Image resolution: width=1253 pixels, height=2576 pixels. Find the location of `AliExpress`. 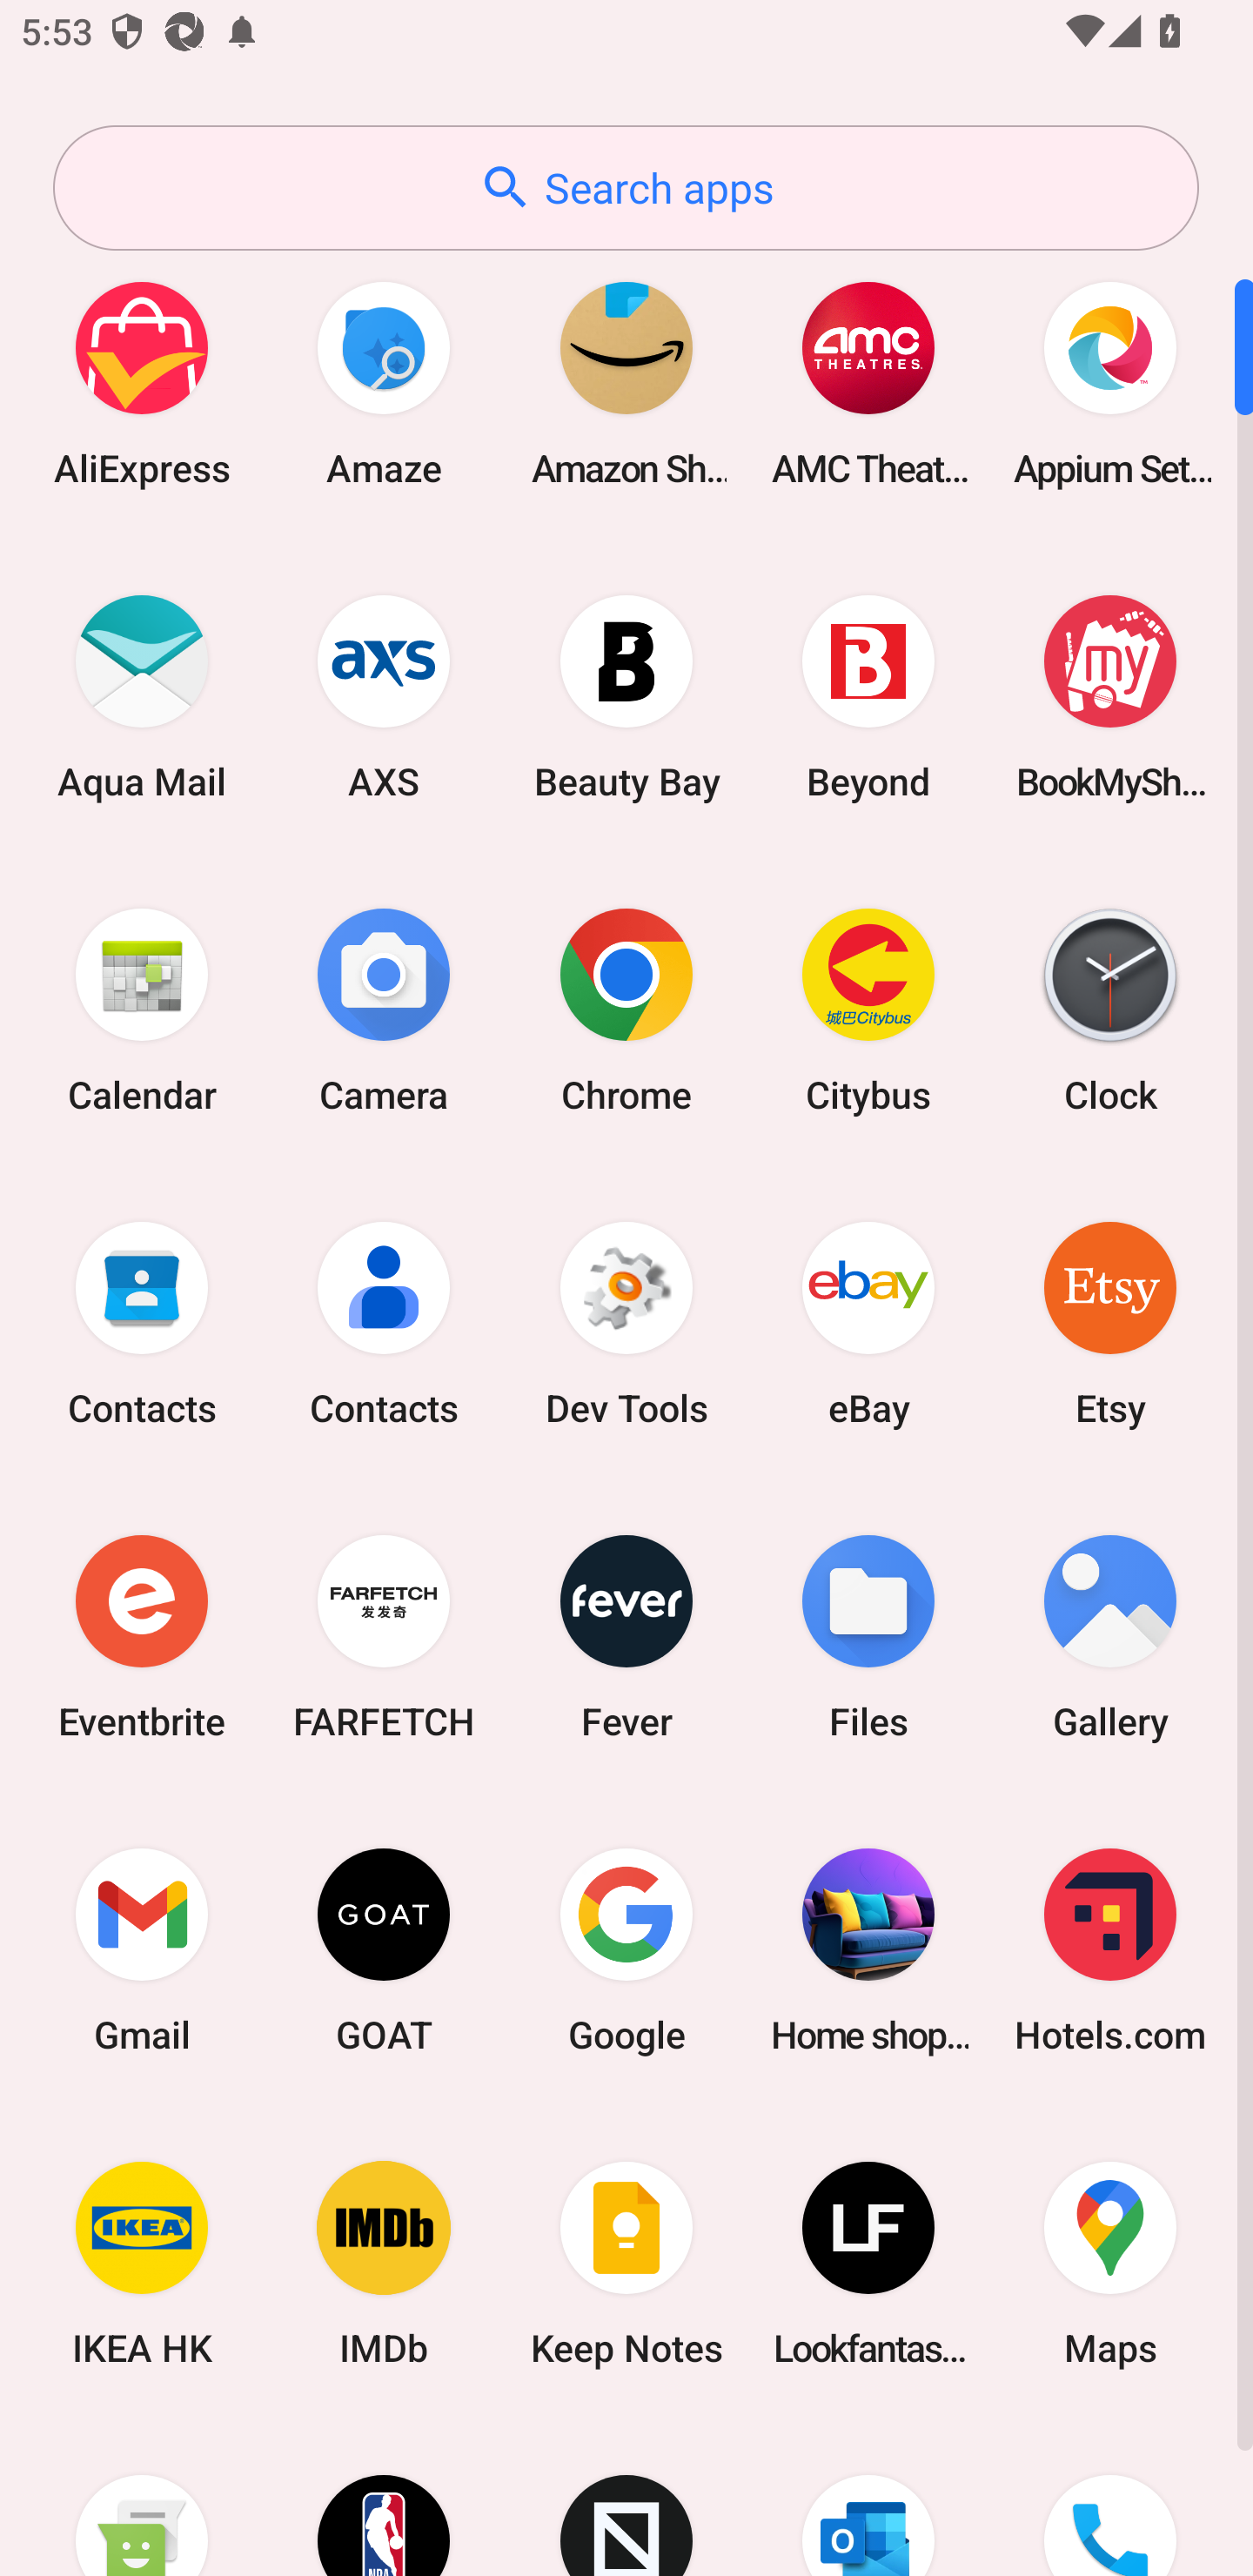

AliExpress is located at coordinates (142, 383).